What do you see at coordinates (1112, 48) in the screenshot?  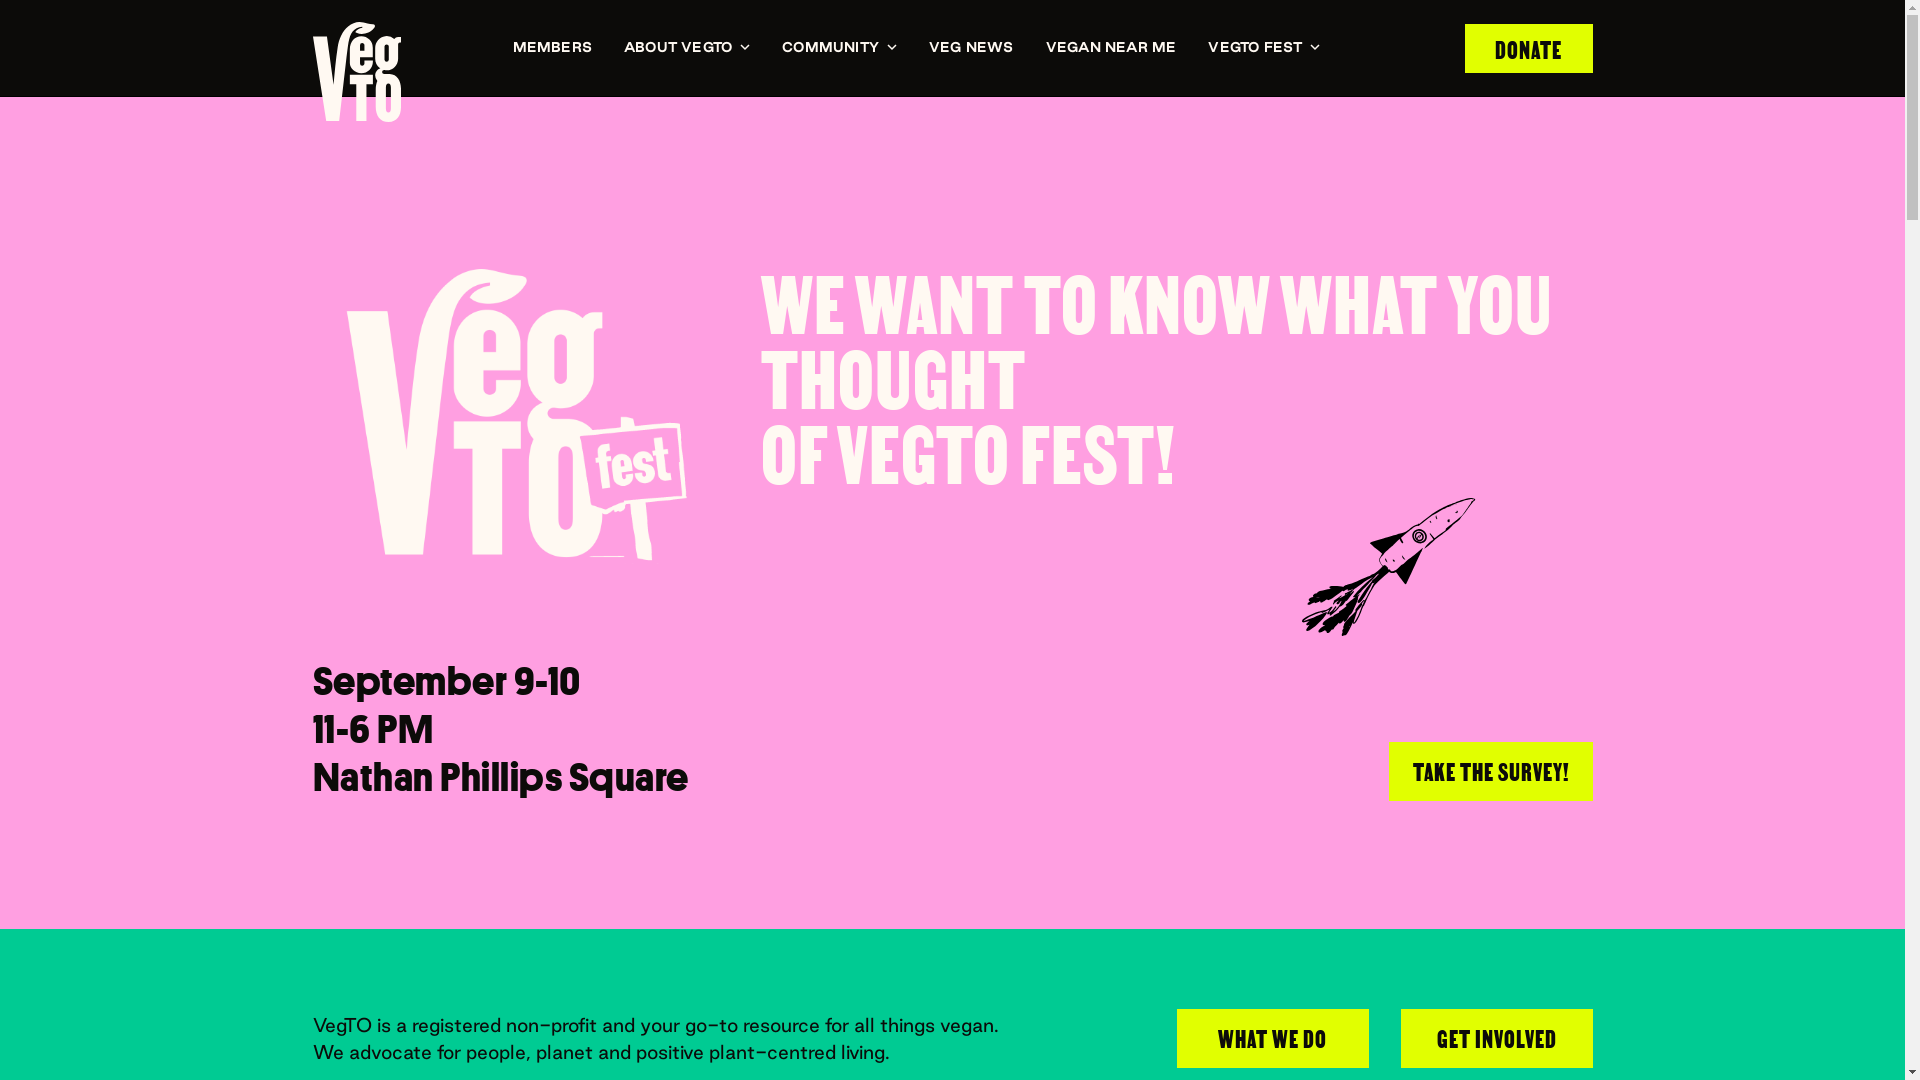 I see `VEGAN NEAR ME` at bounding box center [1112, 48].